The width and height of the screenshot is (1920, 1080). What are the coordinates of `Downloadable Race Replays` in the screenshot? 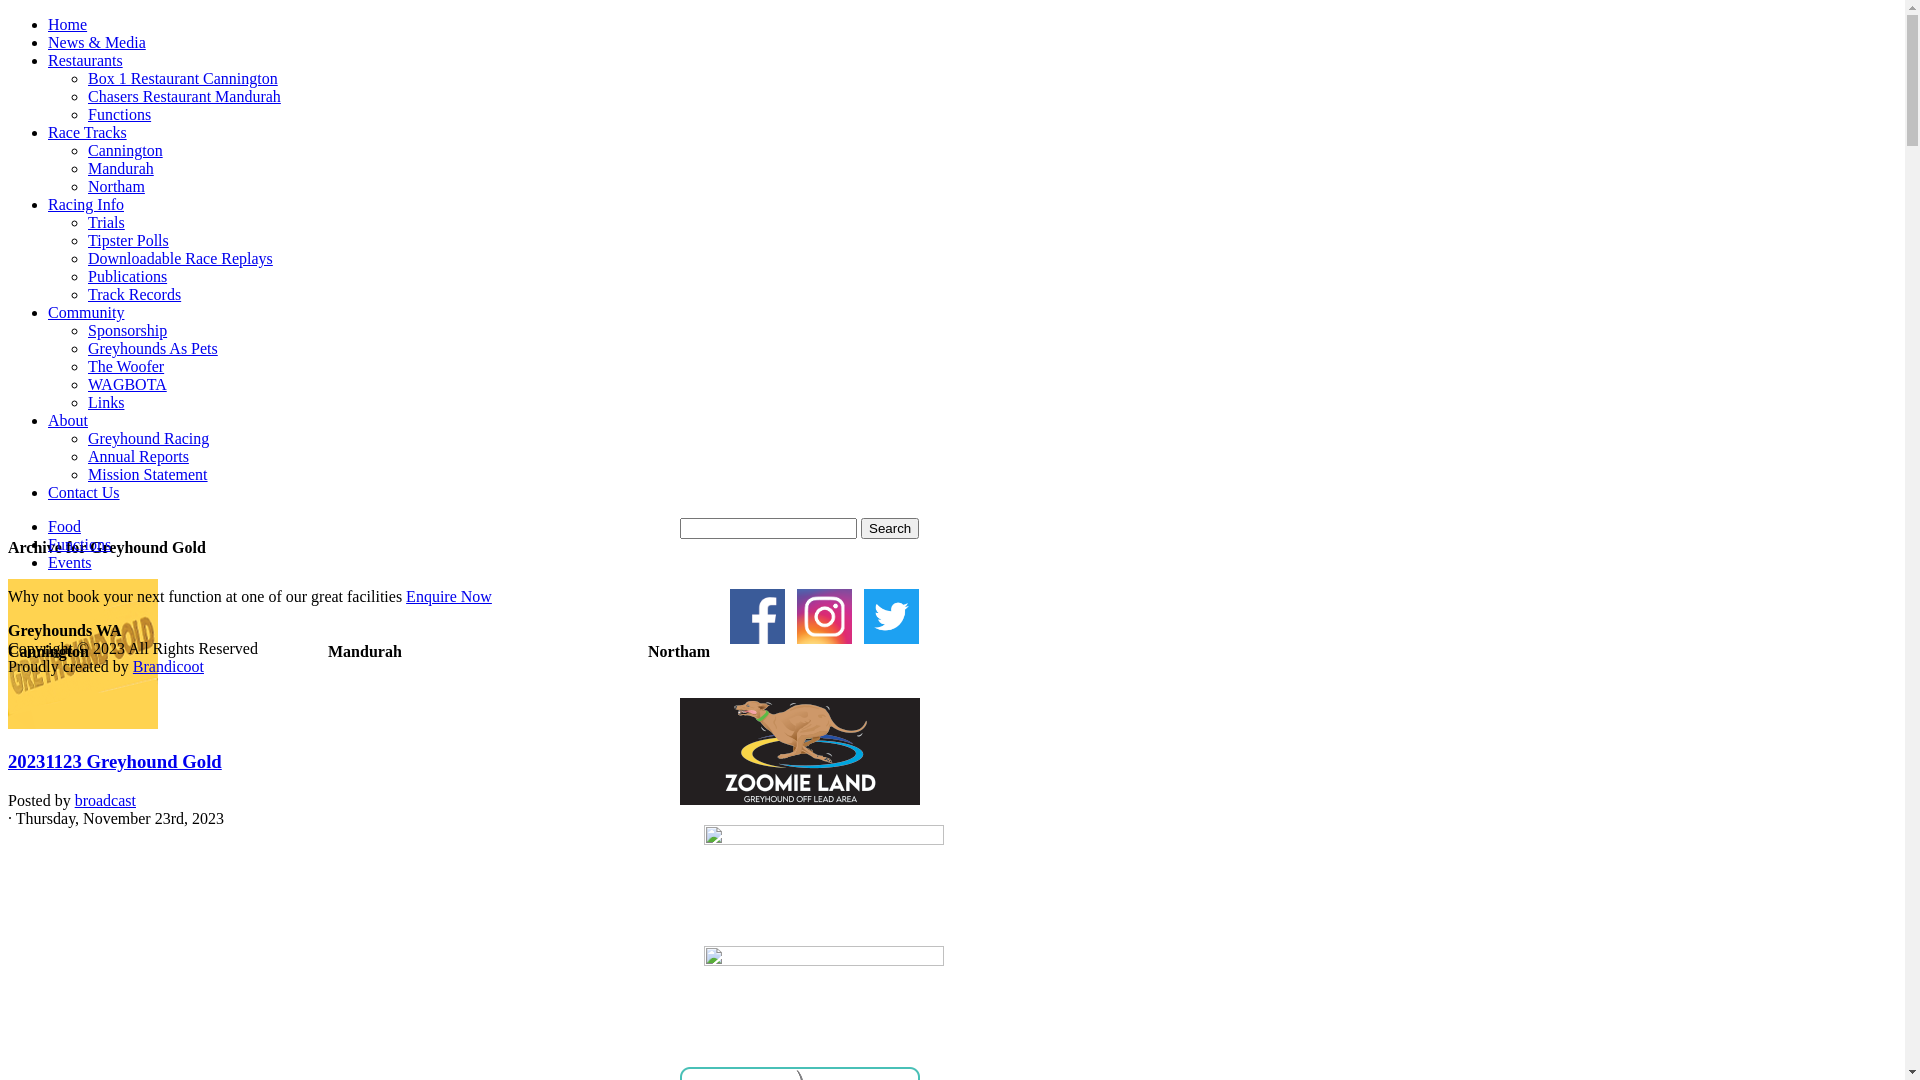 It's located at (180, 258).